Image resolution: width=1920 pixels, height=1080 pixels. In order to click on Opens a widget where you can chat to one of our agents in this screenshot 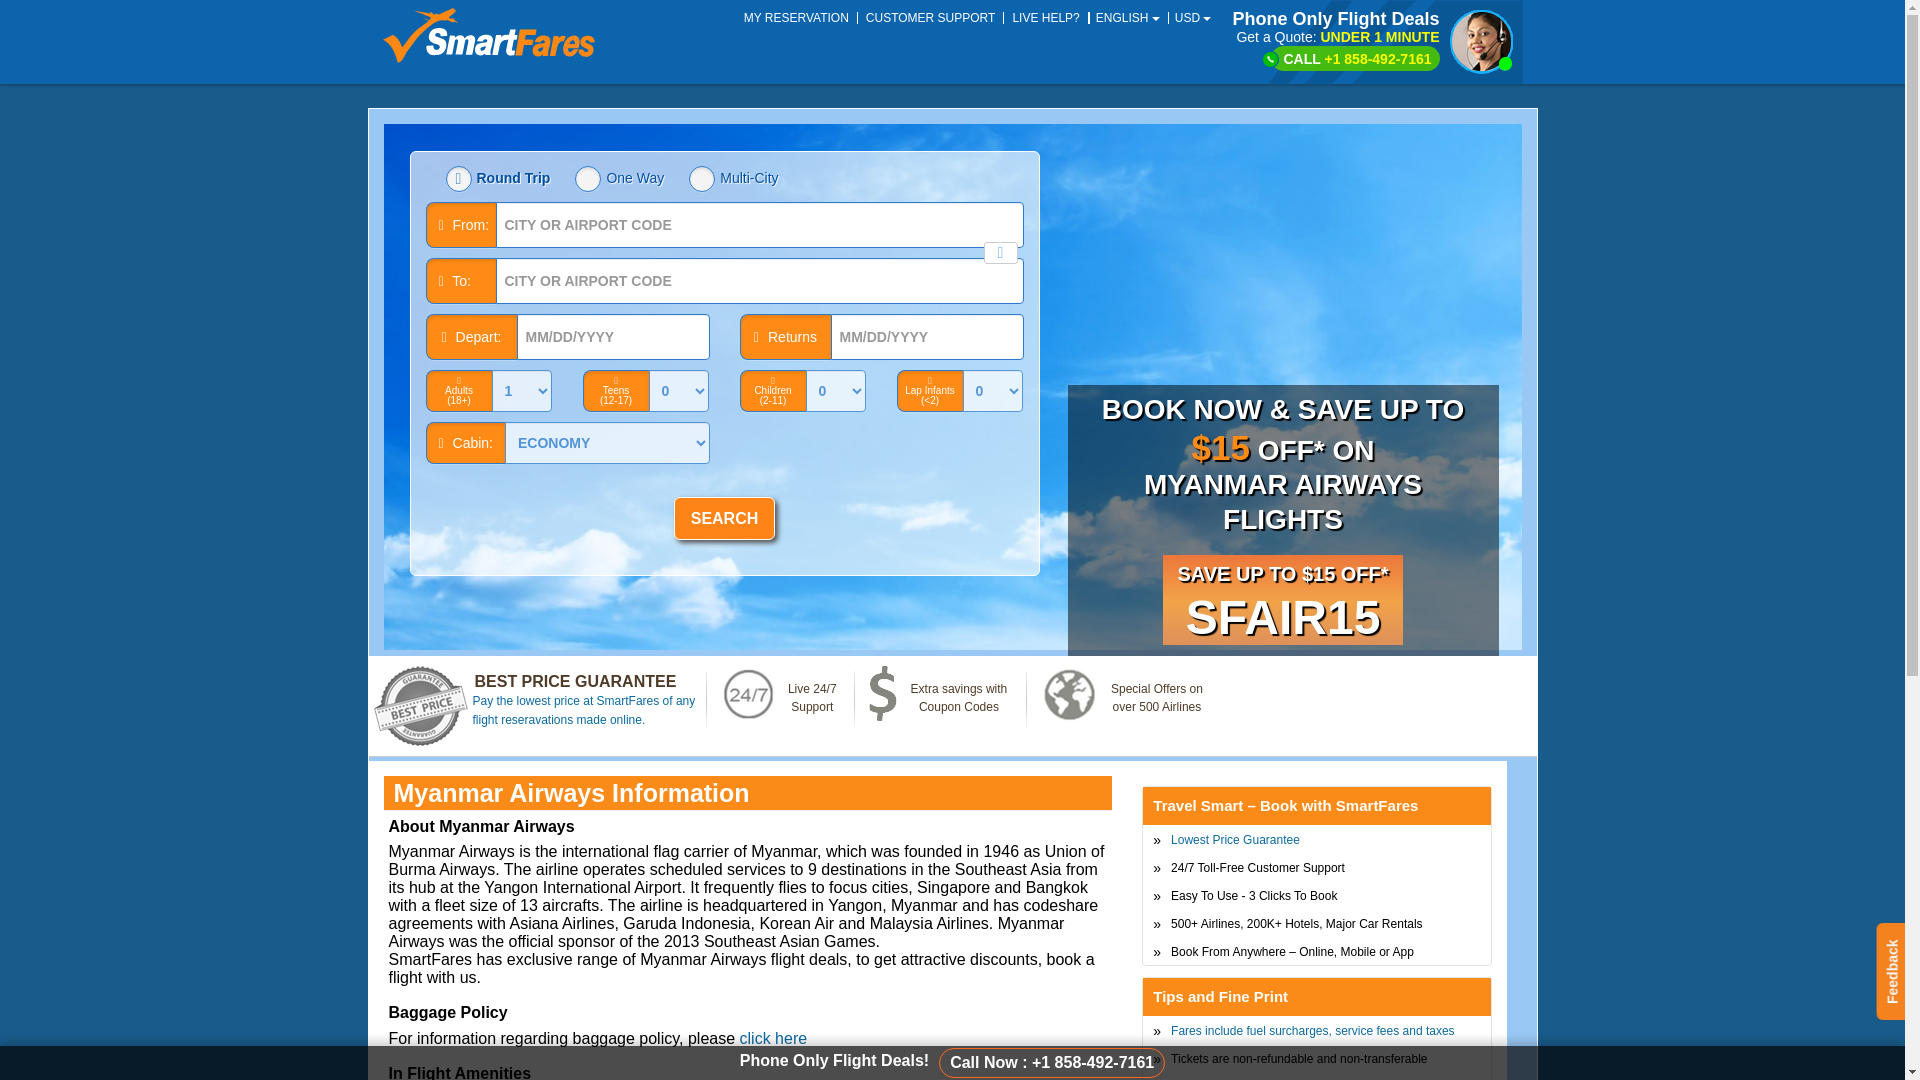, I will do `click(1828, 1044)`.